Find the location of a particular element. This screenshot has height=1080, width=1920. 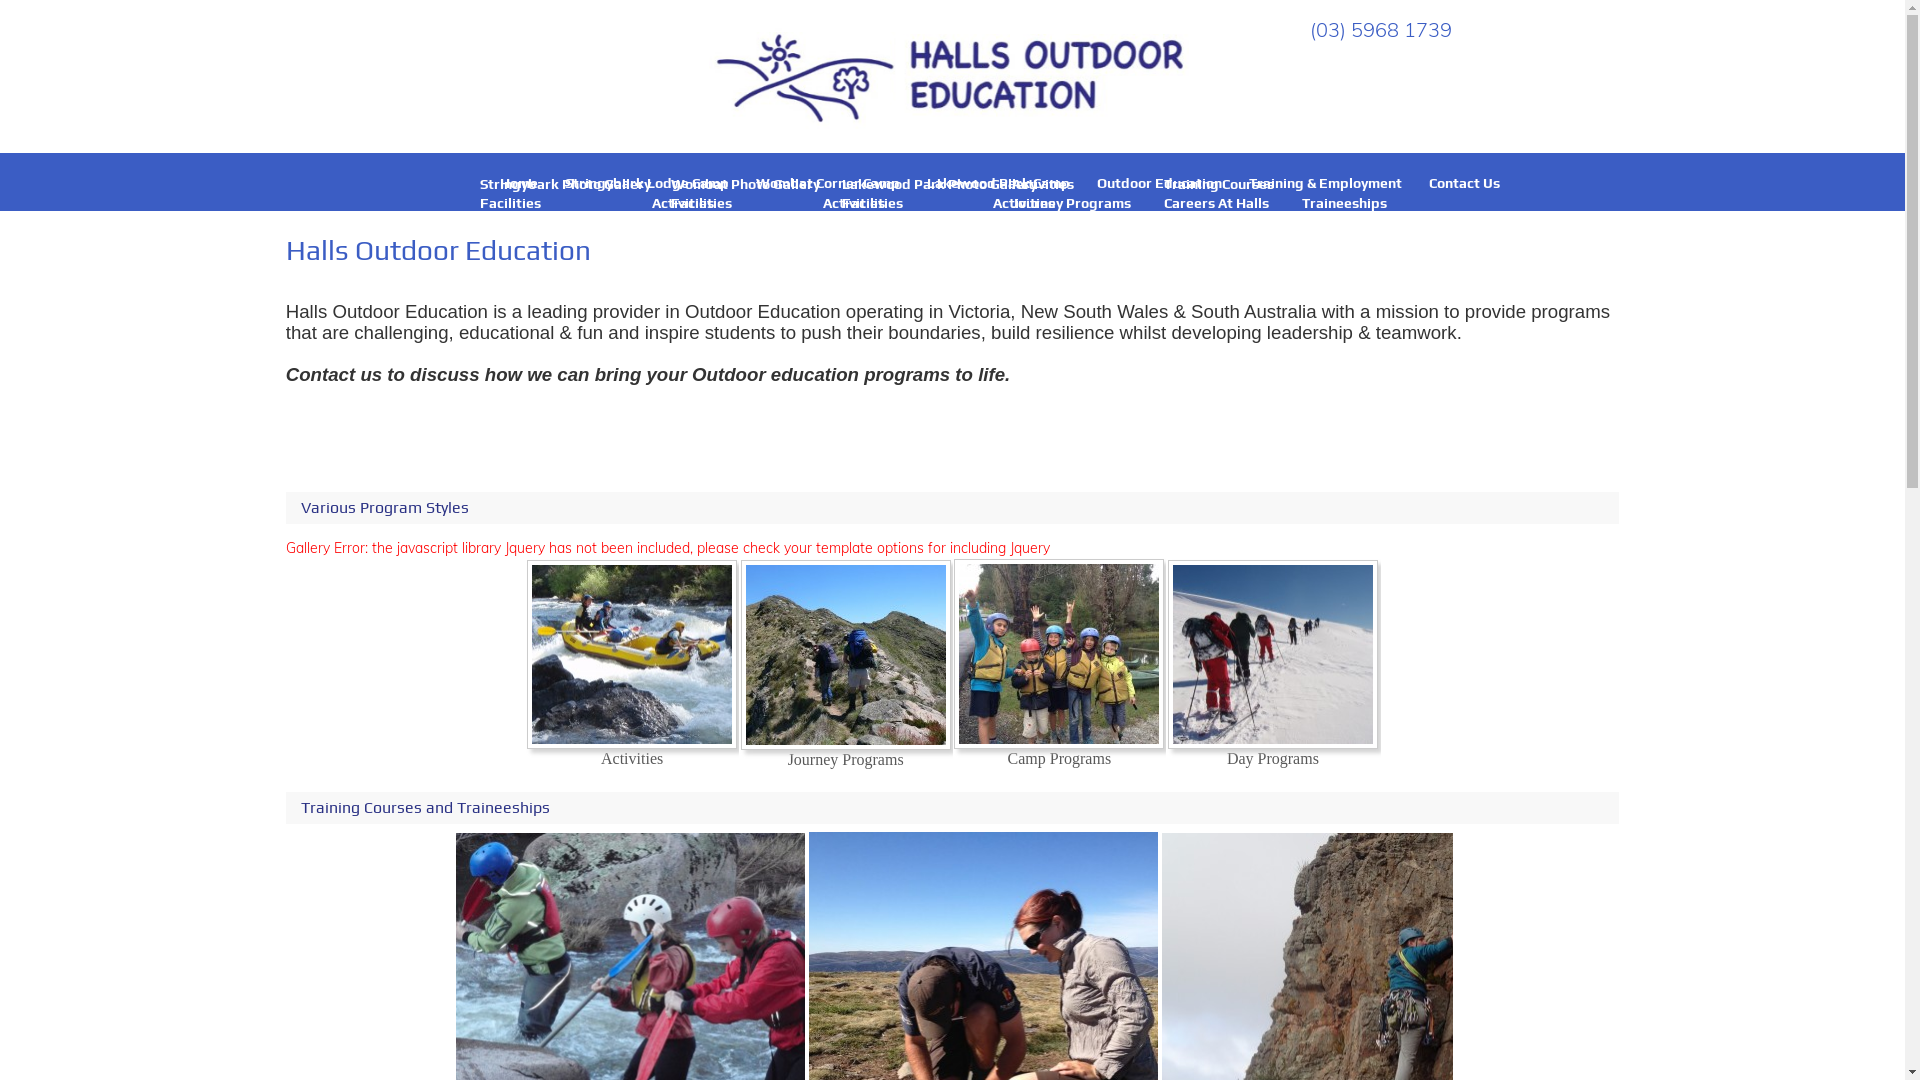

Journey Programs is located at coordinates (1072, 203).